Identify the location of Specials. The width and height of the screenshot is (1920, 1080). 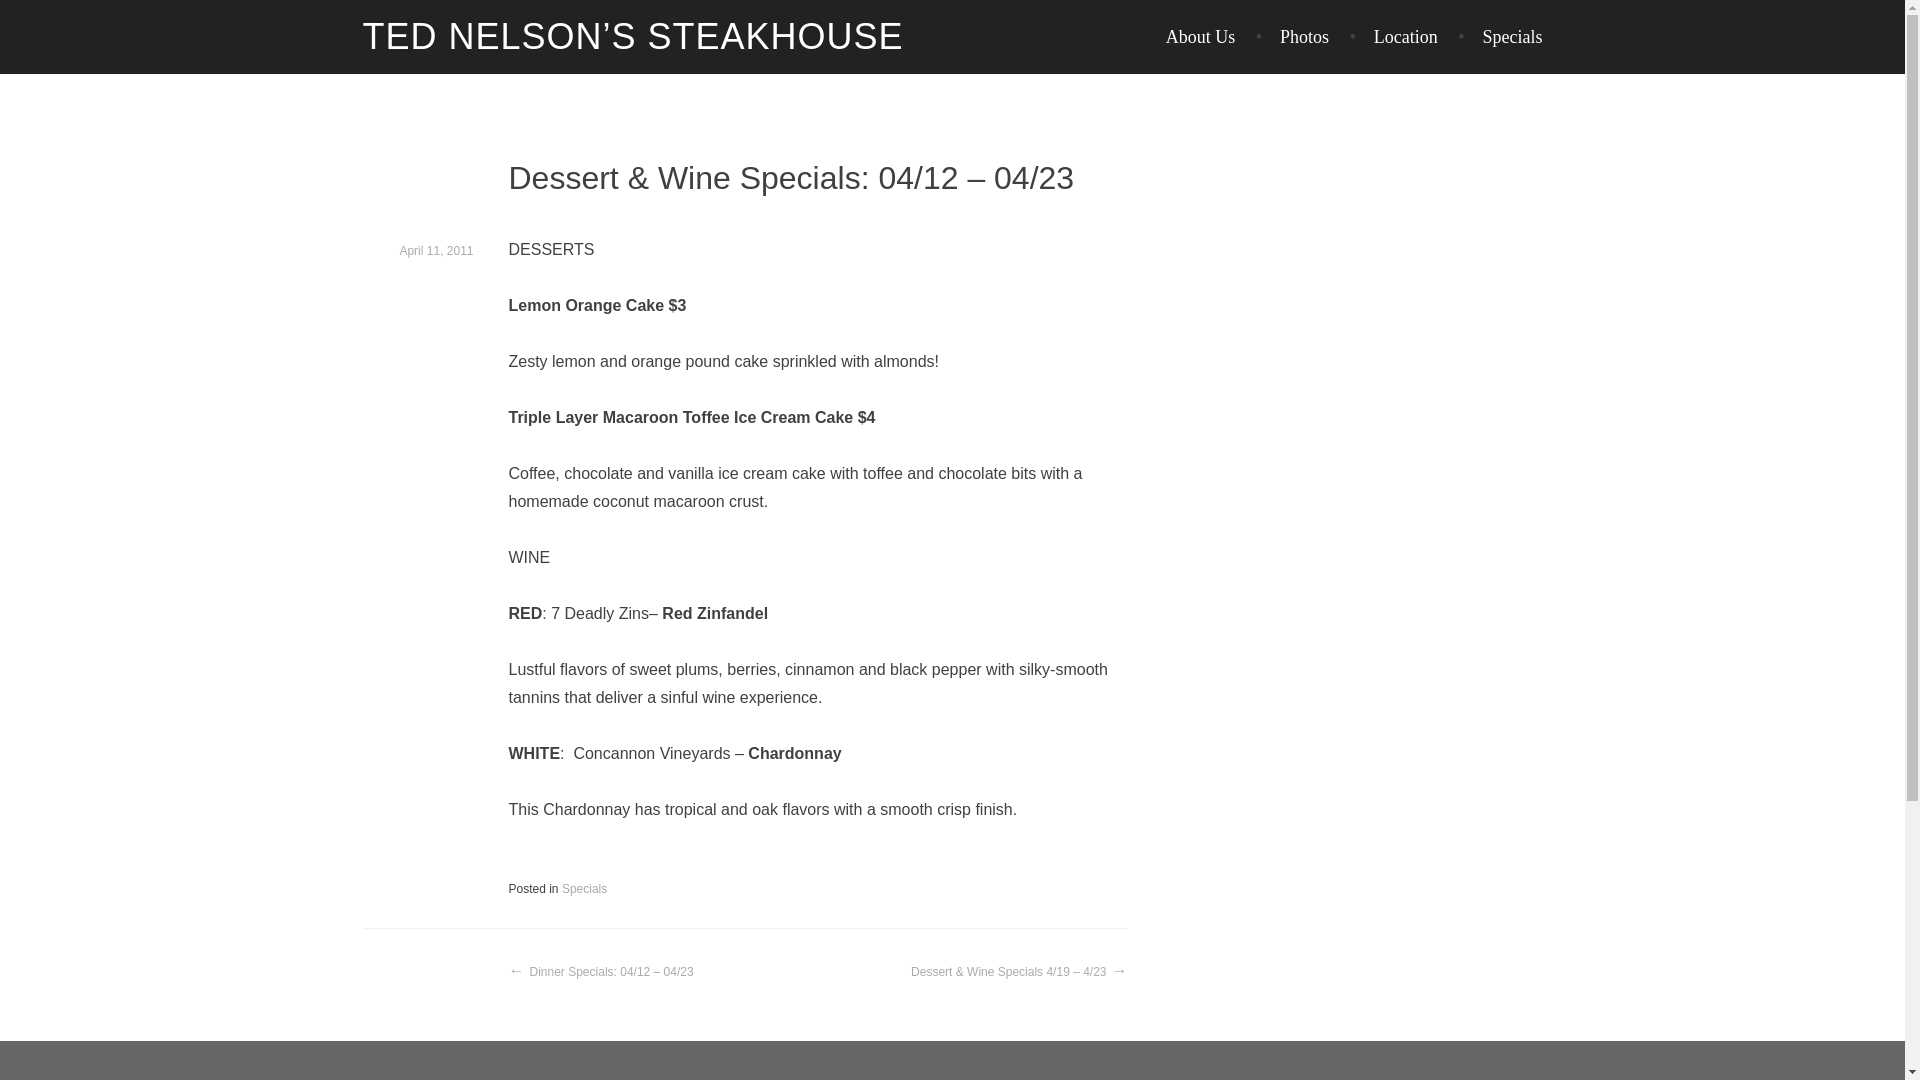
(584, 890).